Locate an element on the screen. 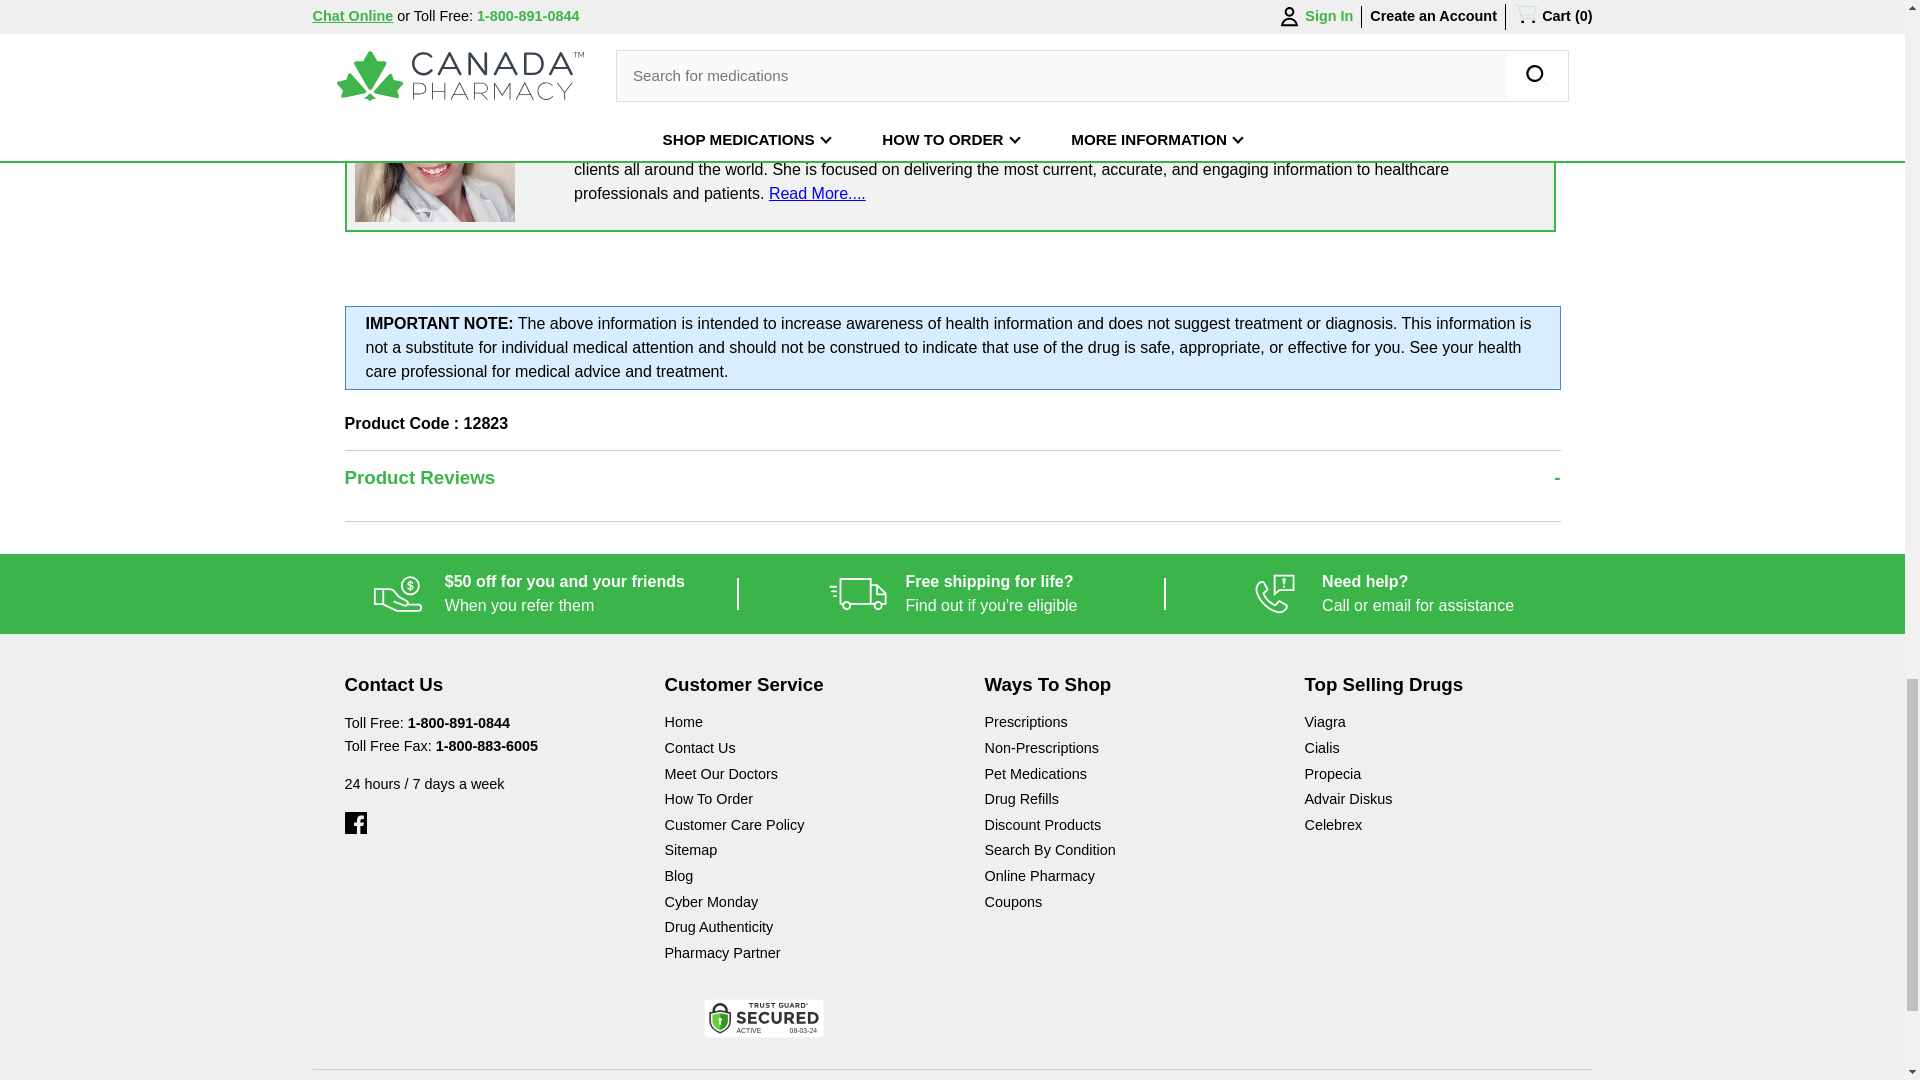  1-800-891-0844 is located at coordinates (817, 192).